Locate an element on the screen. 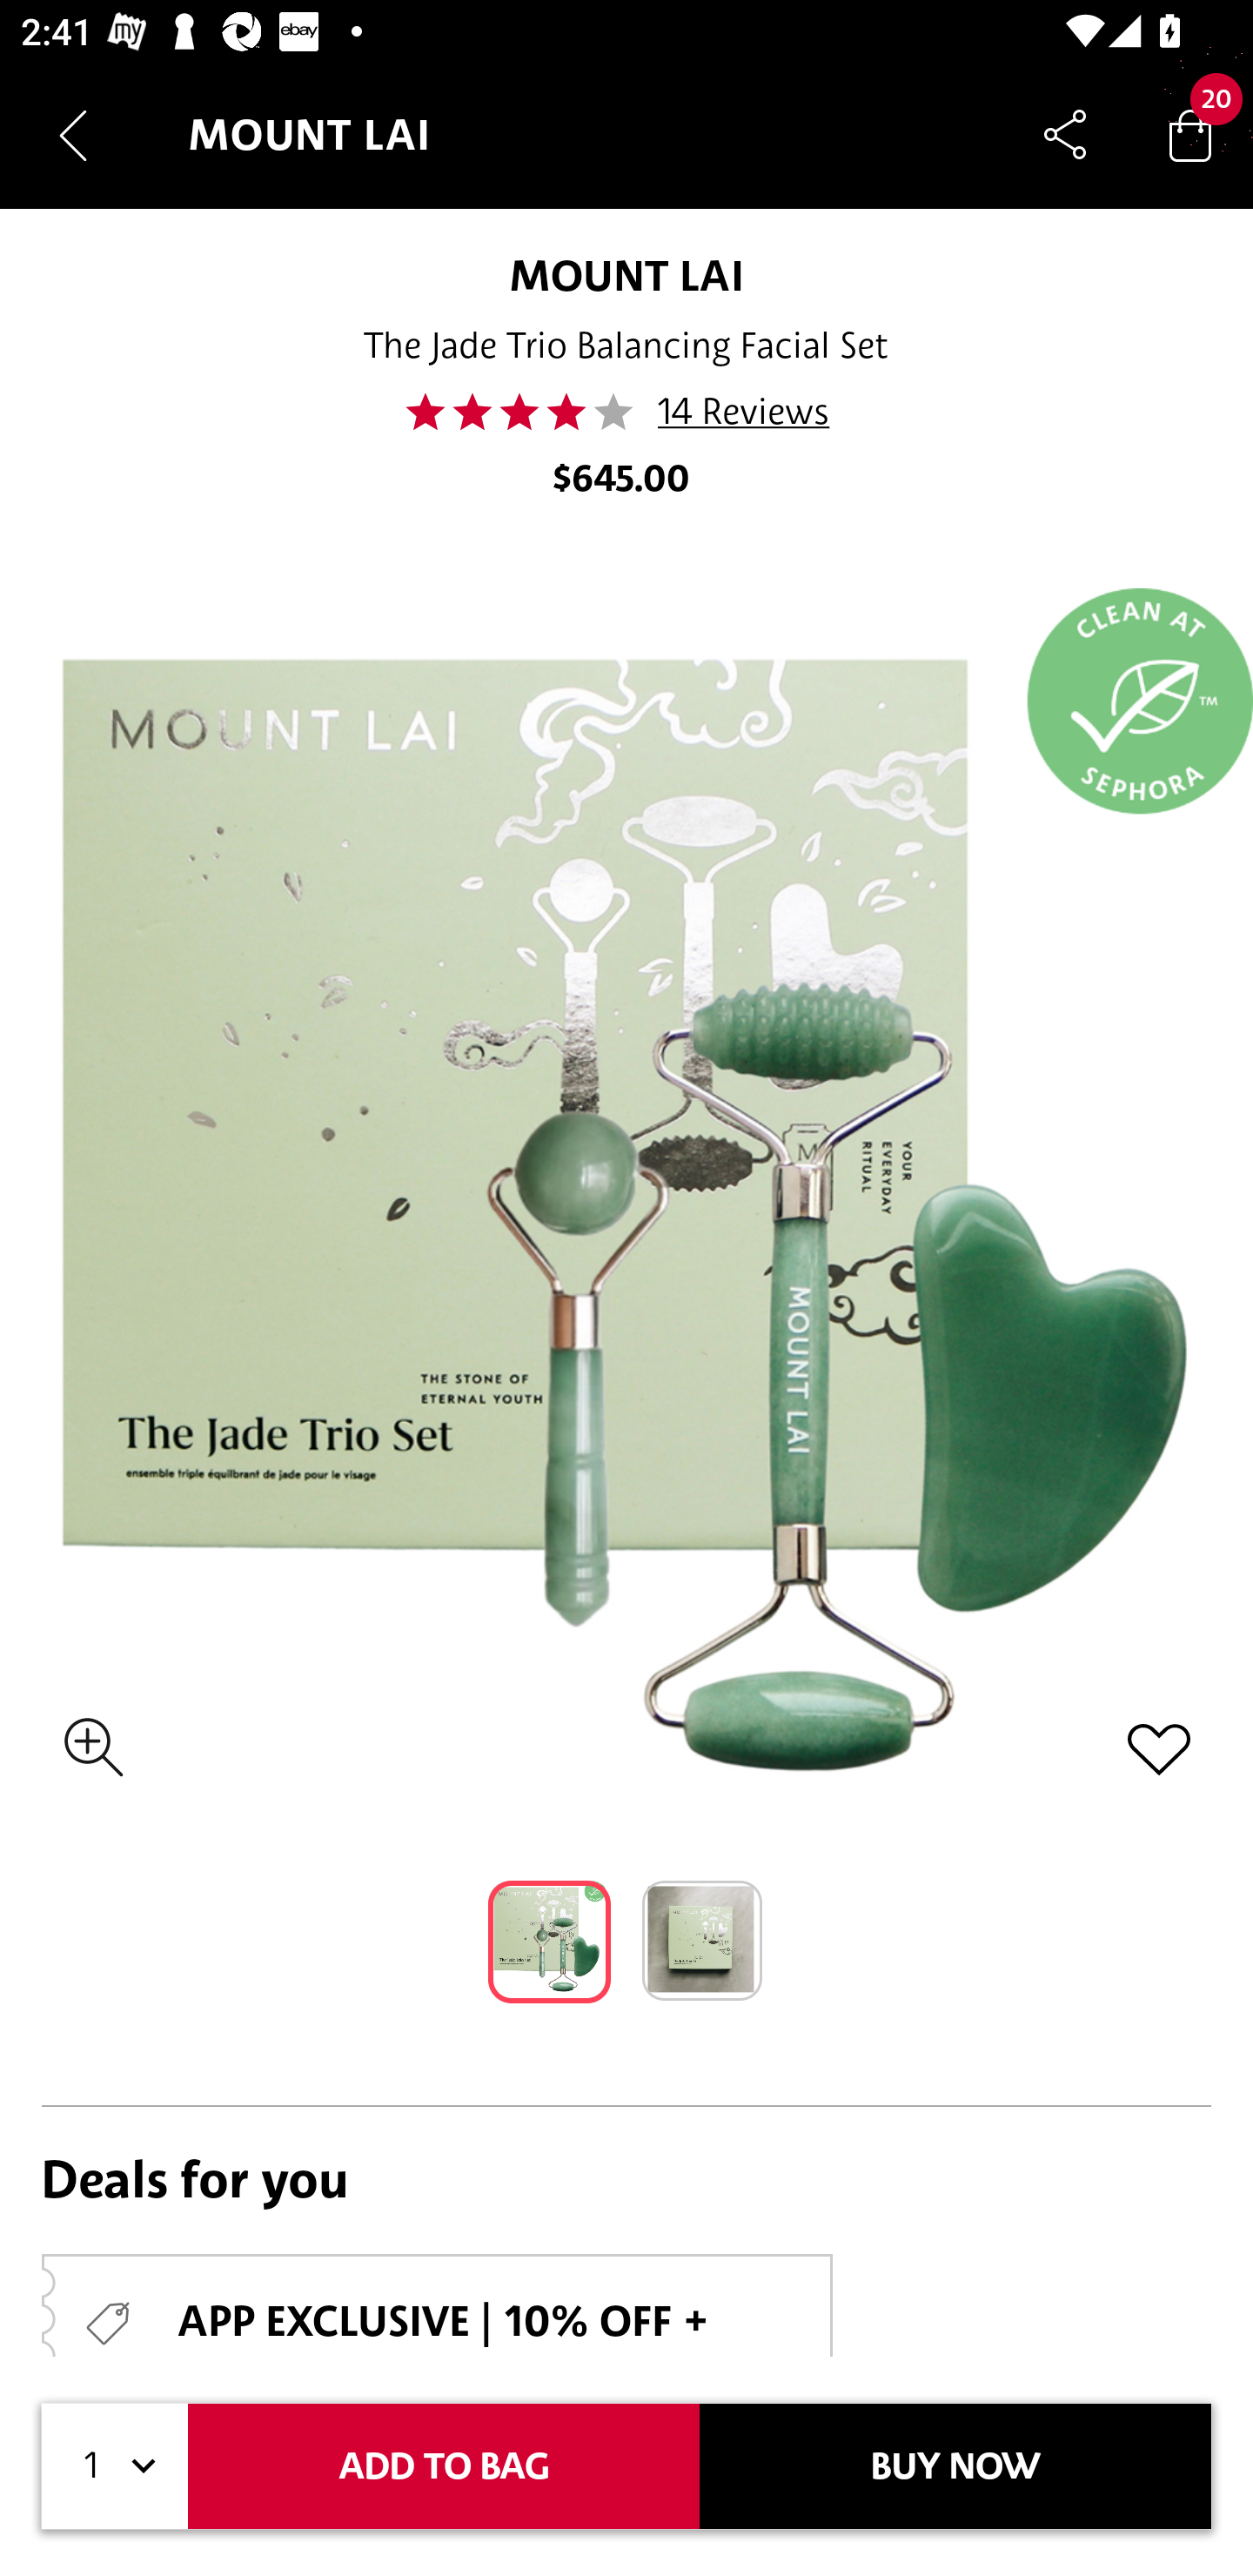 This screenshot has width=1253, height=2576. 39.0 14 Reviews is located at coordinates (626, 412).